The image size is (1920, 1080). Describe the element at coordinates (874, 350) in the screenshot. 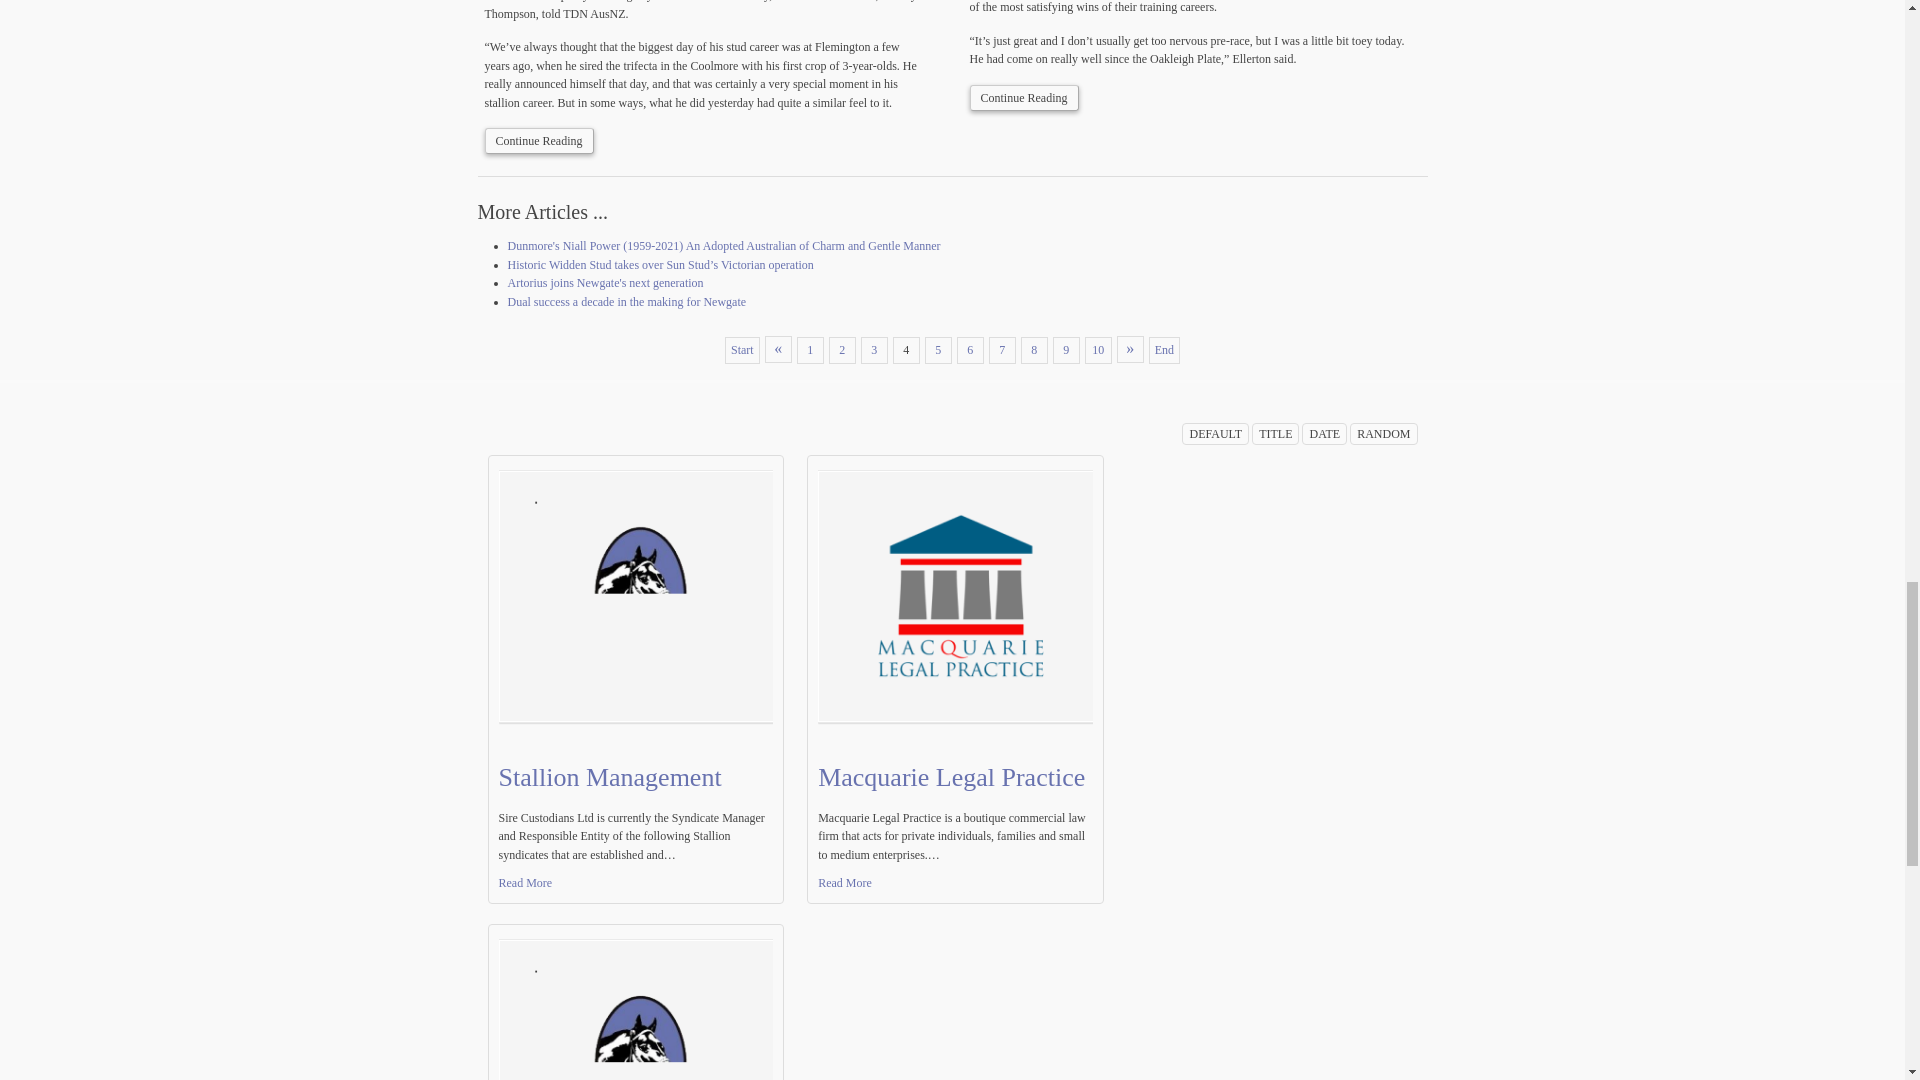

I see `3` at that location.